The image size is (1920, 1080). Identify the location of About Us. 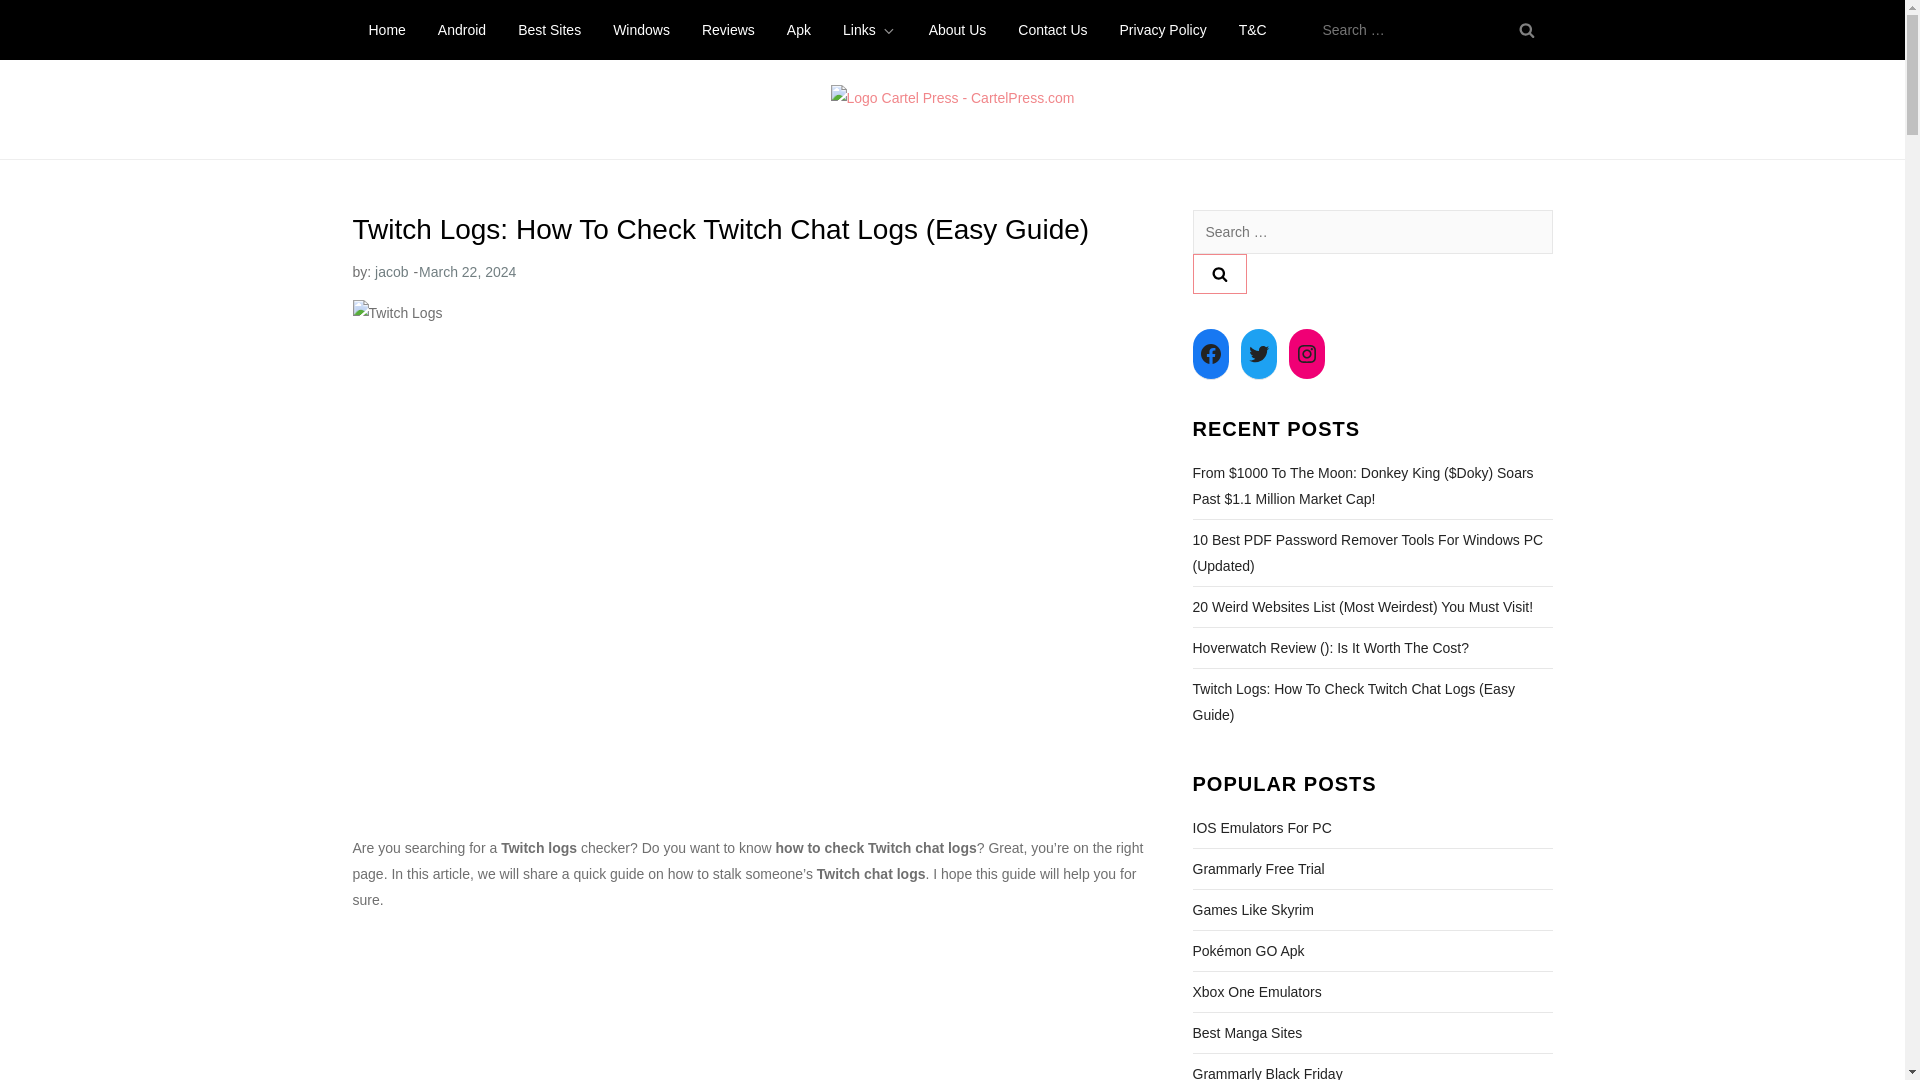
(958, 30).